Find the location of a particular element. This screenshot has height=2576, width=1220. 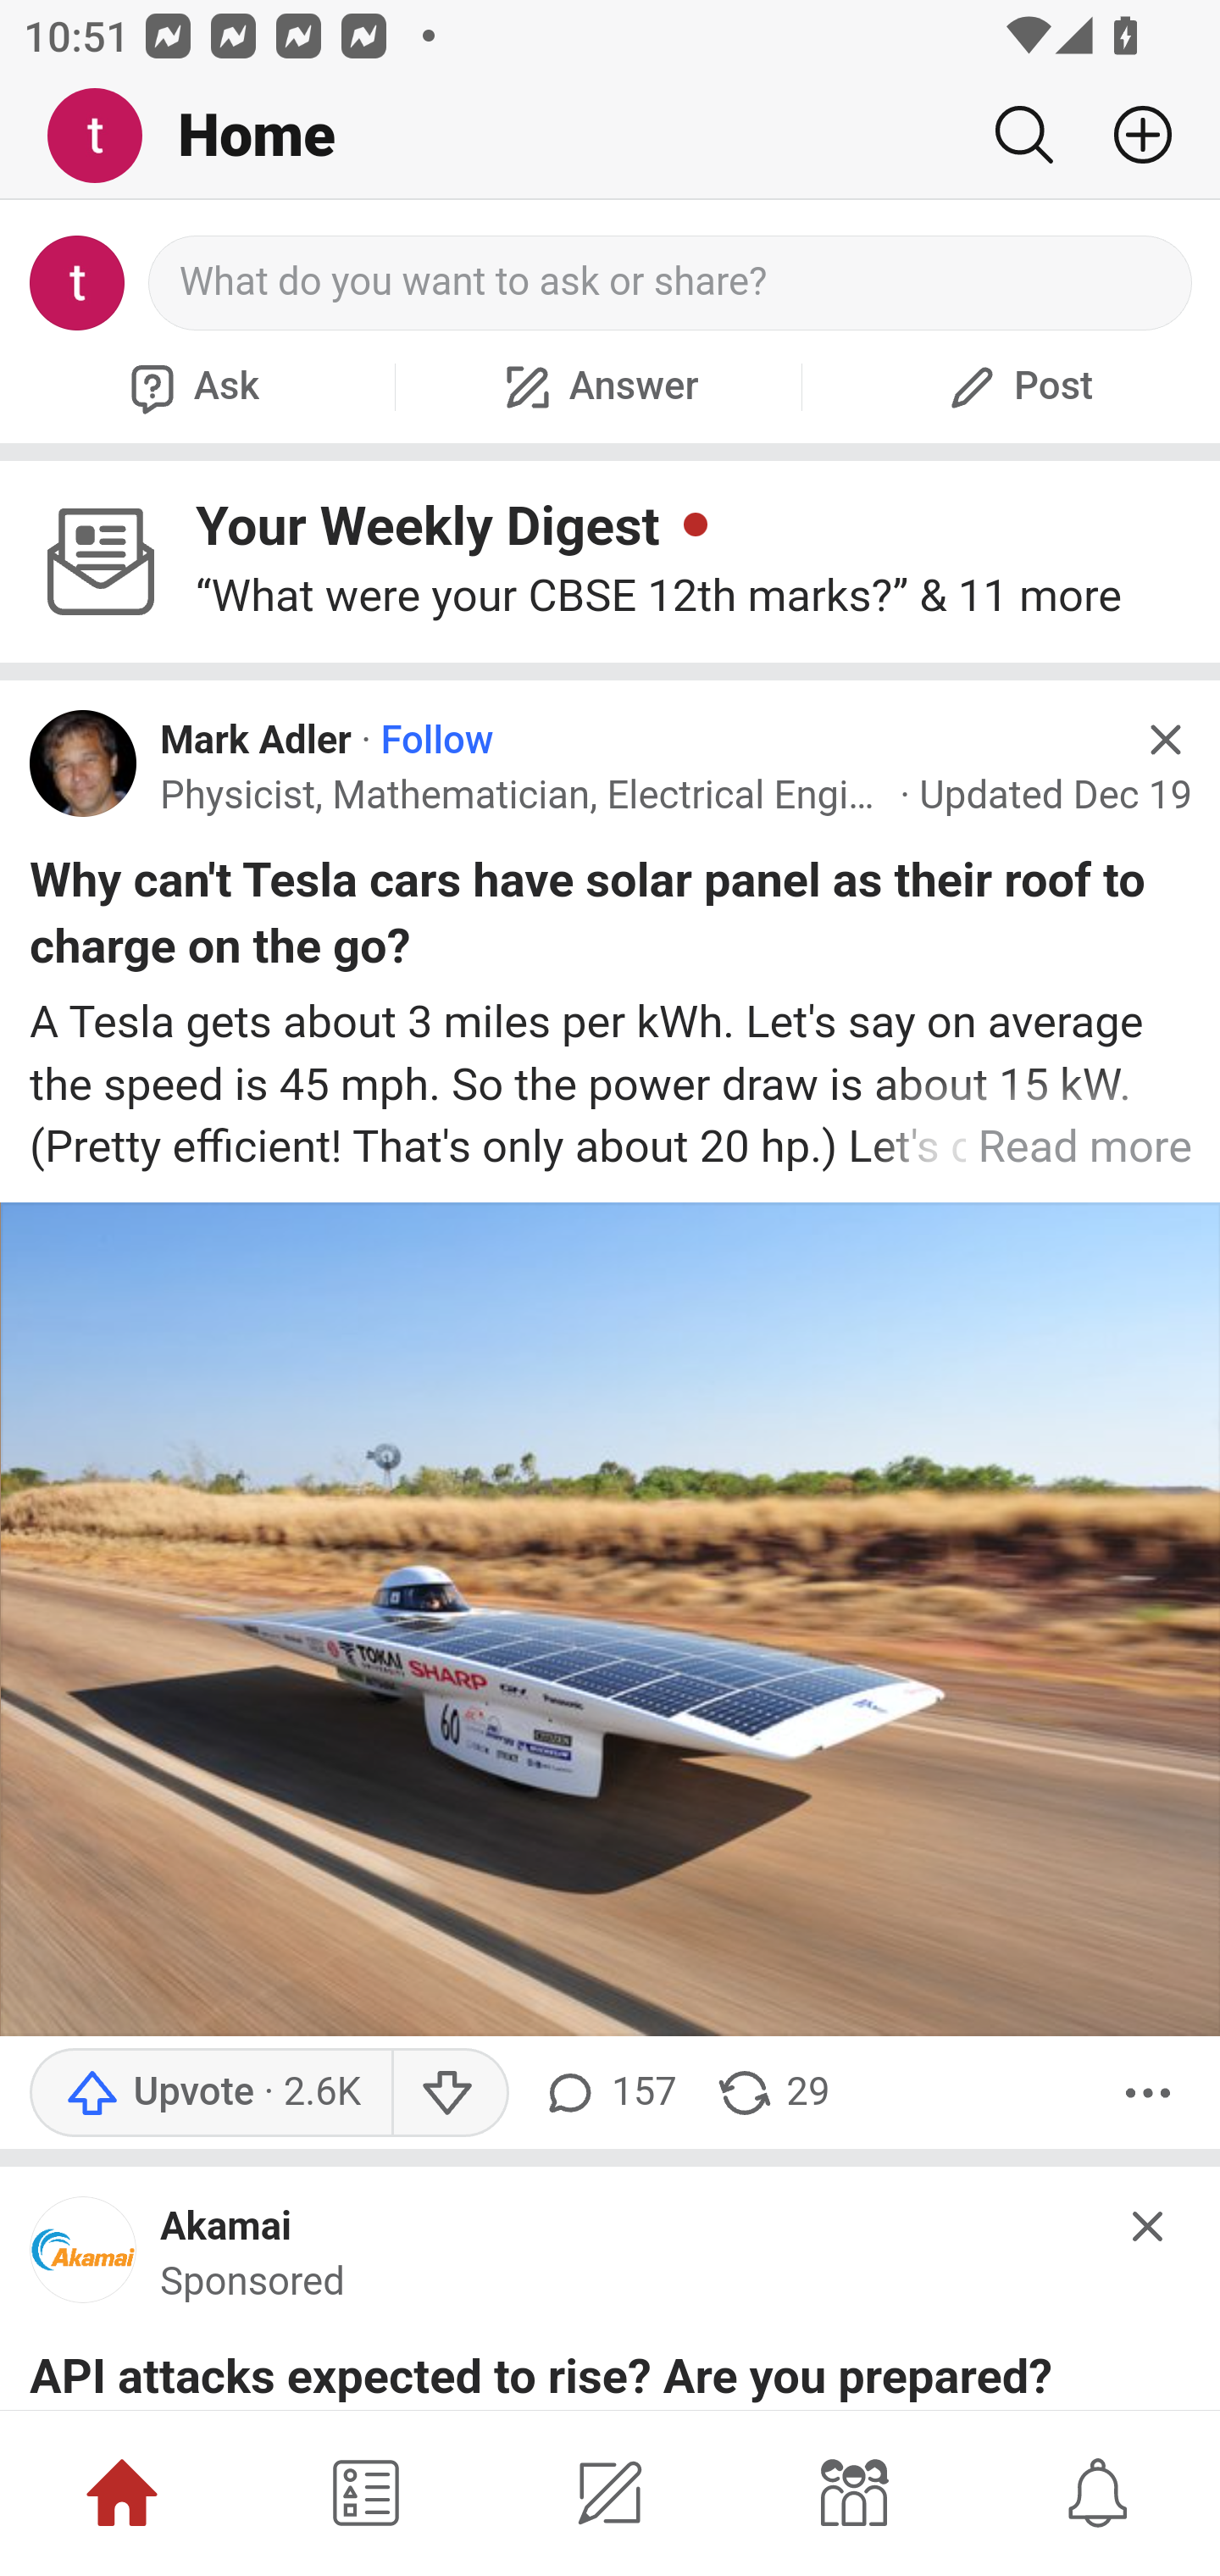

Search is located at coordinates (1023, 135).